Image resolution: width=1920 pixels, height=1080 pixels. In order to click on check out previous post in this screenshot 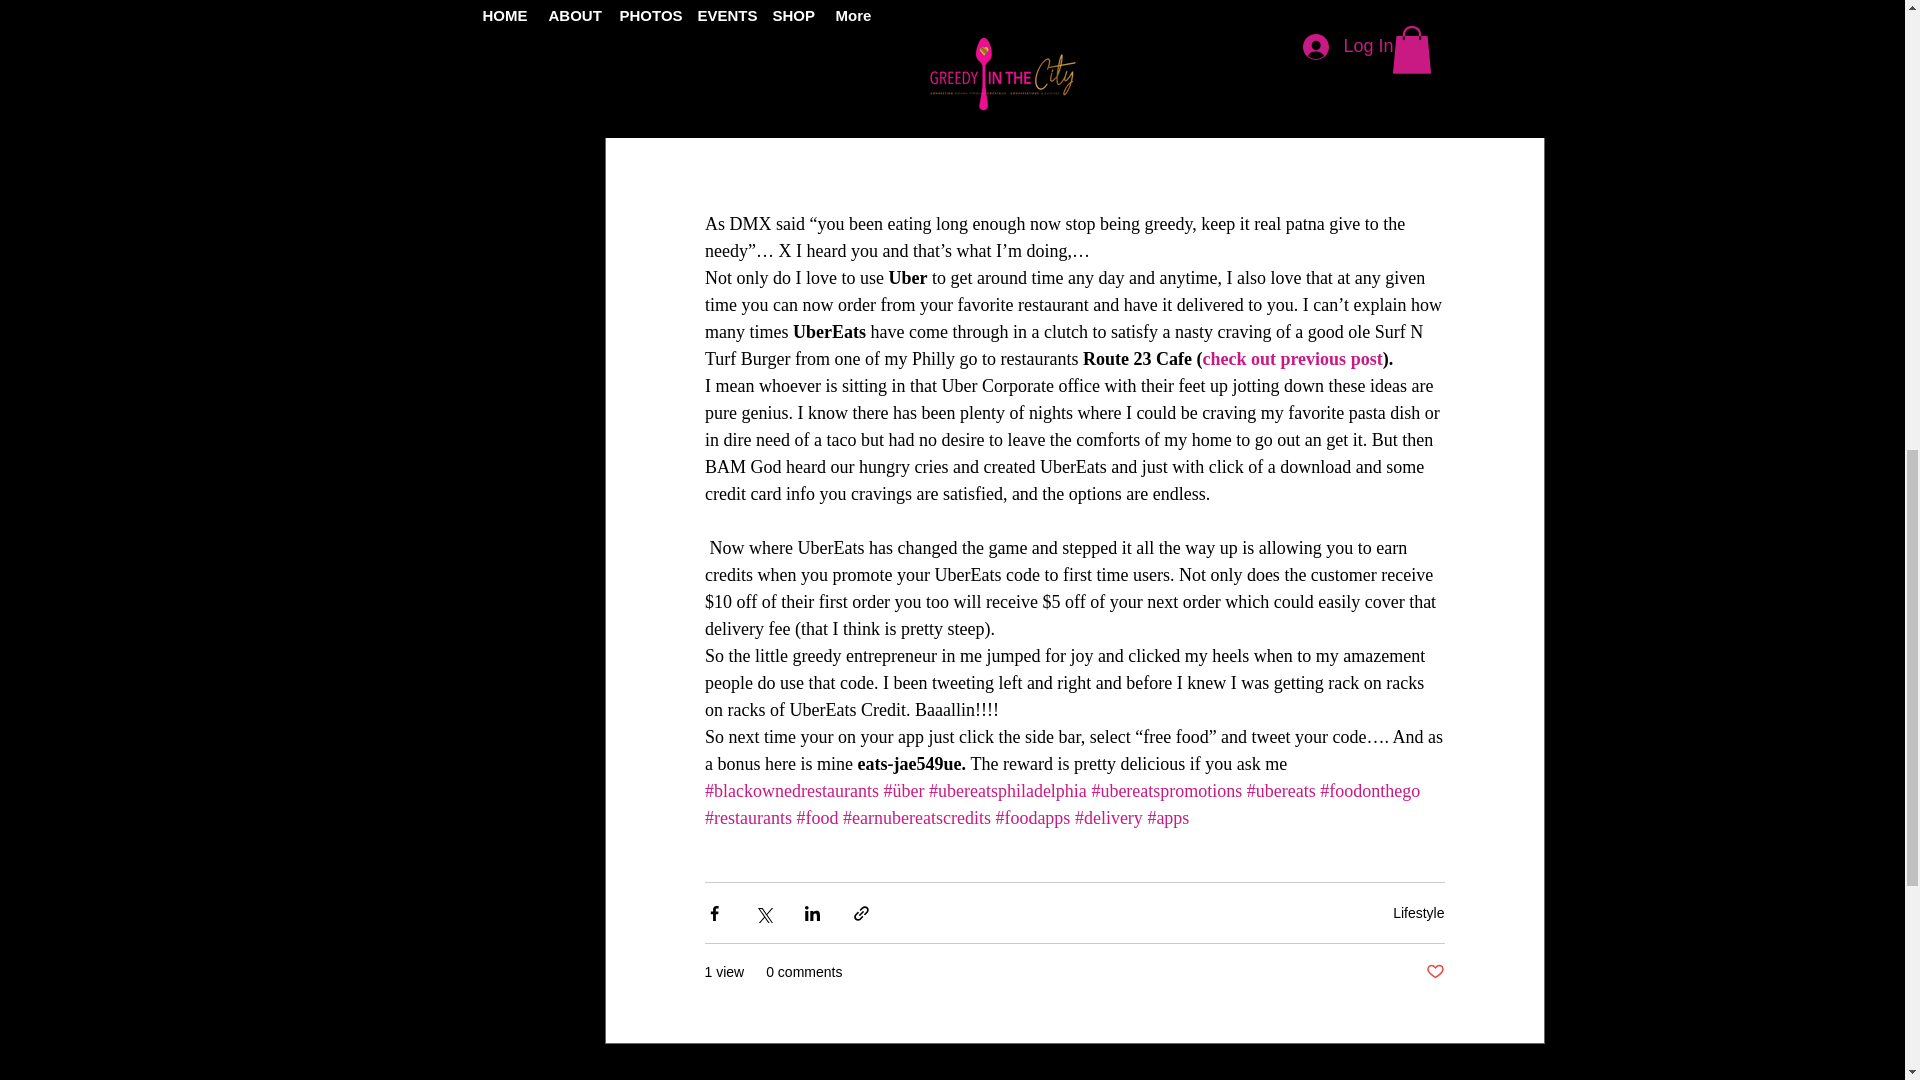, I will do `click(1292, 358)`.